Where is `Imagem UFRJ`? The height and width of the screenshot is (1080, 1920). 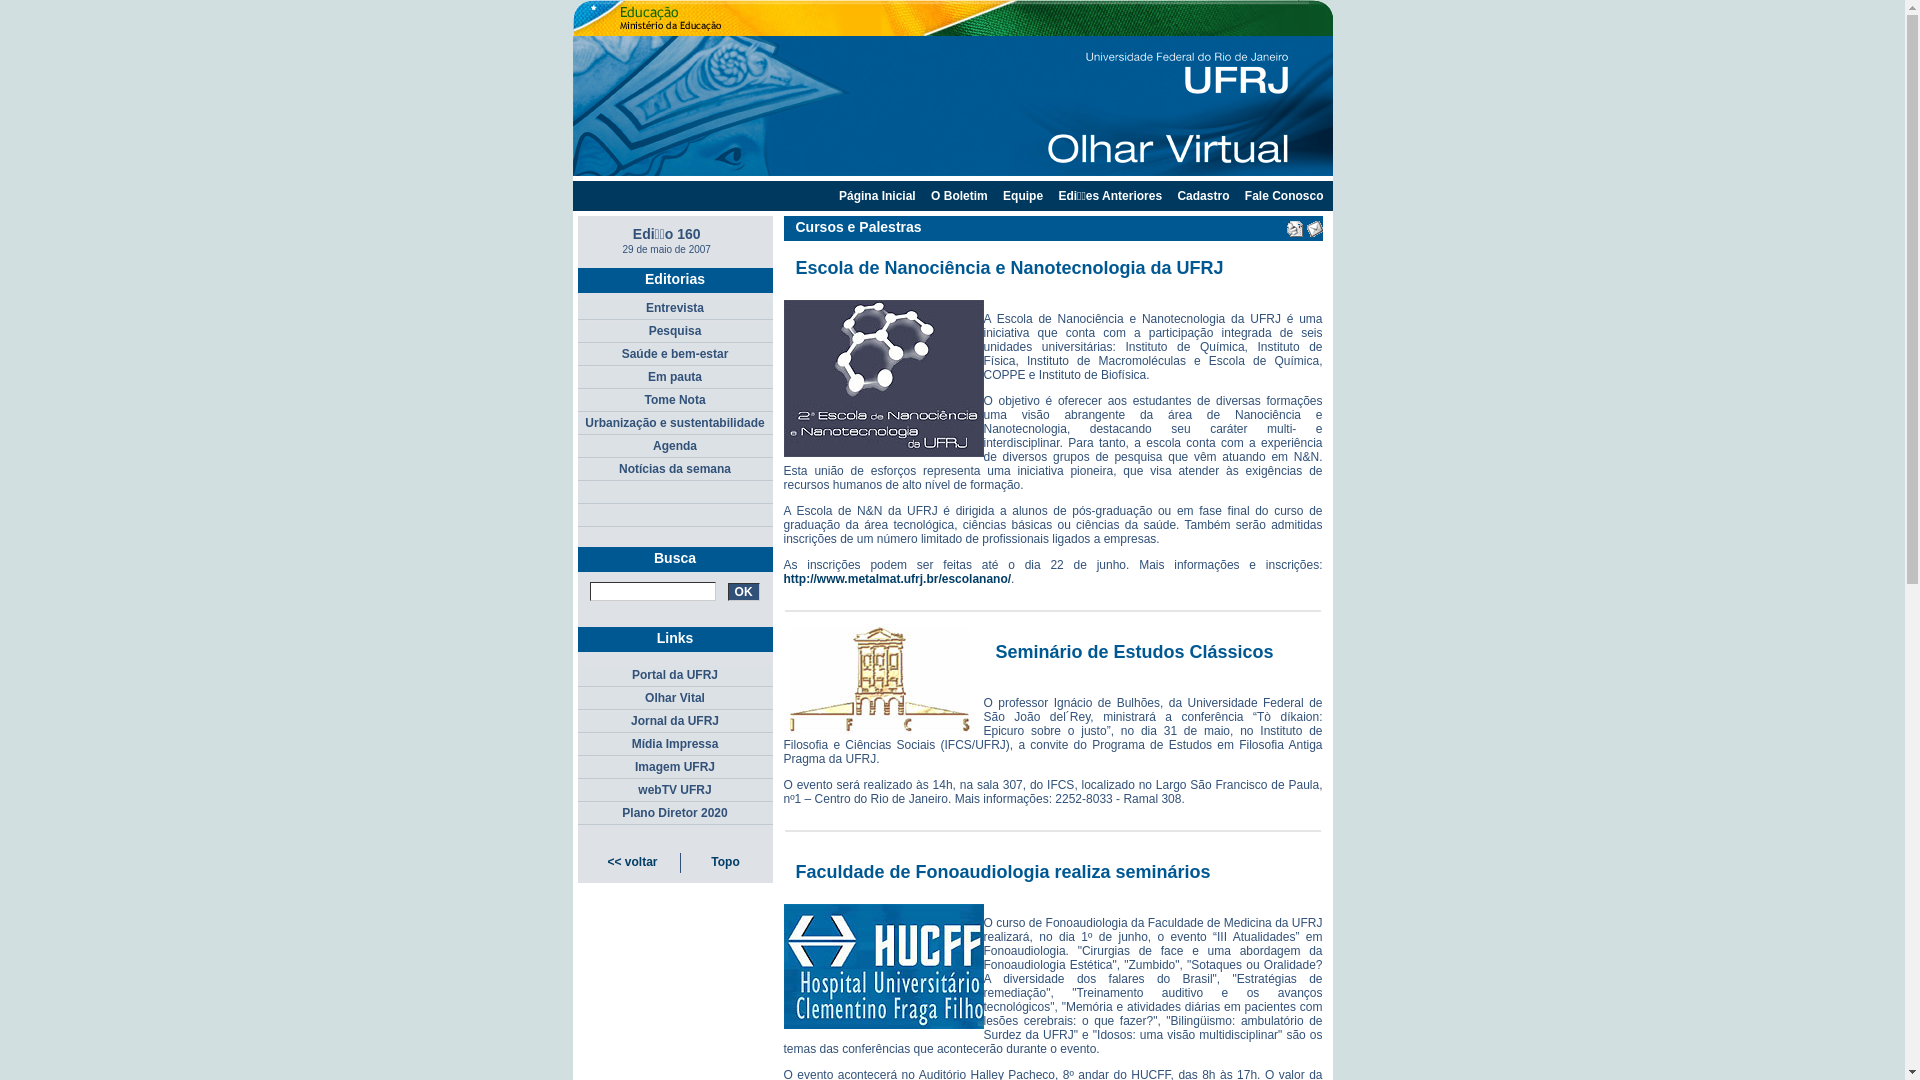
Imagem UFRJ is located at coordinates (676, 768).